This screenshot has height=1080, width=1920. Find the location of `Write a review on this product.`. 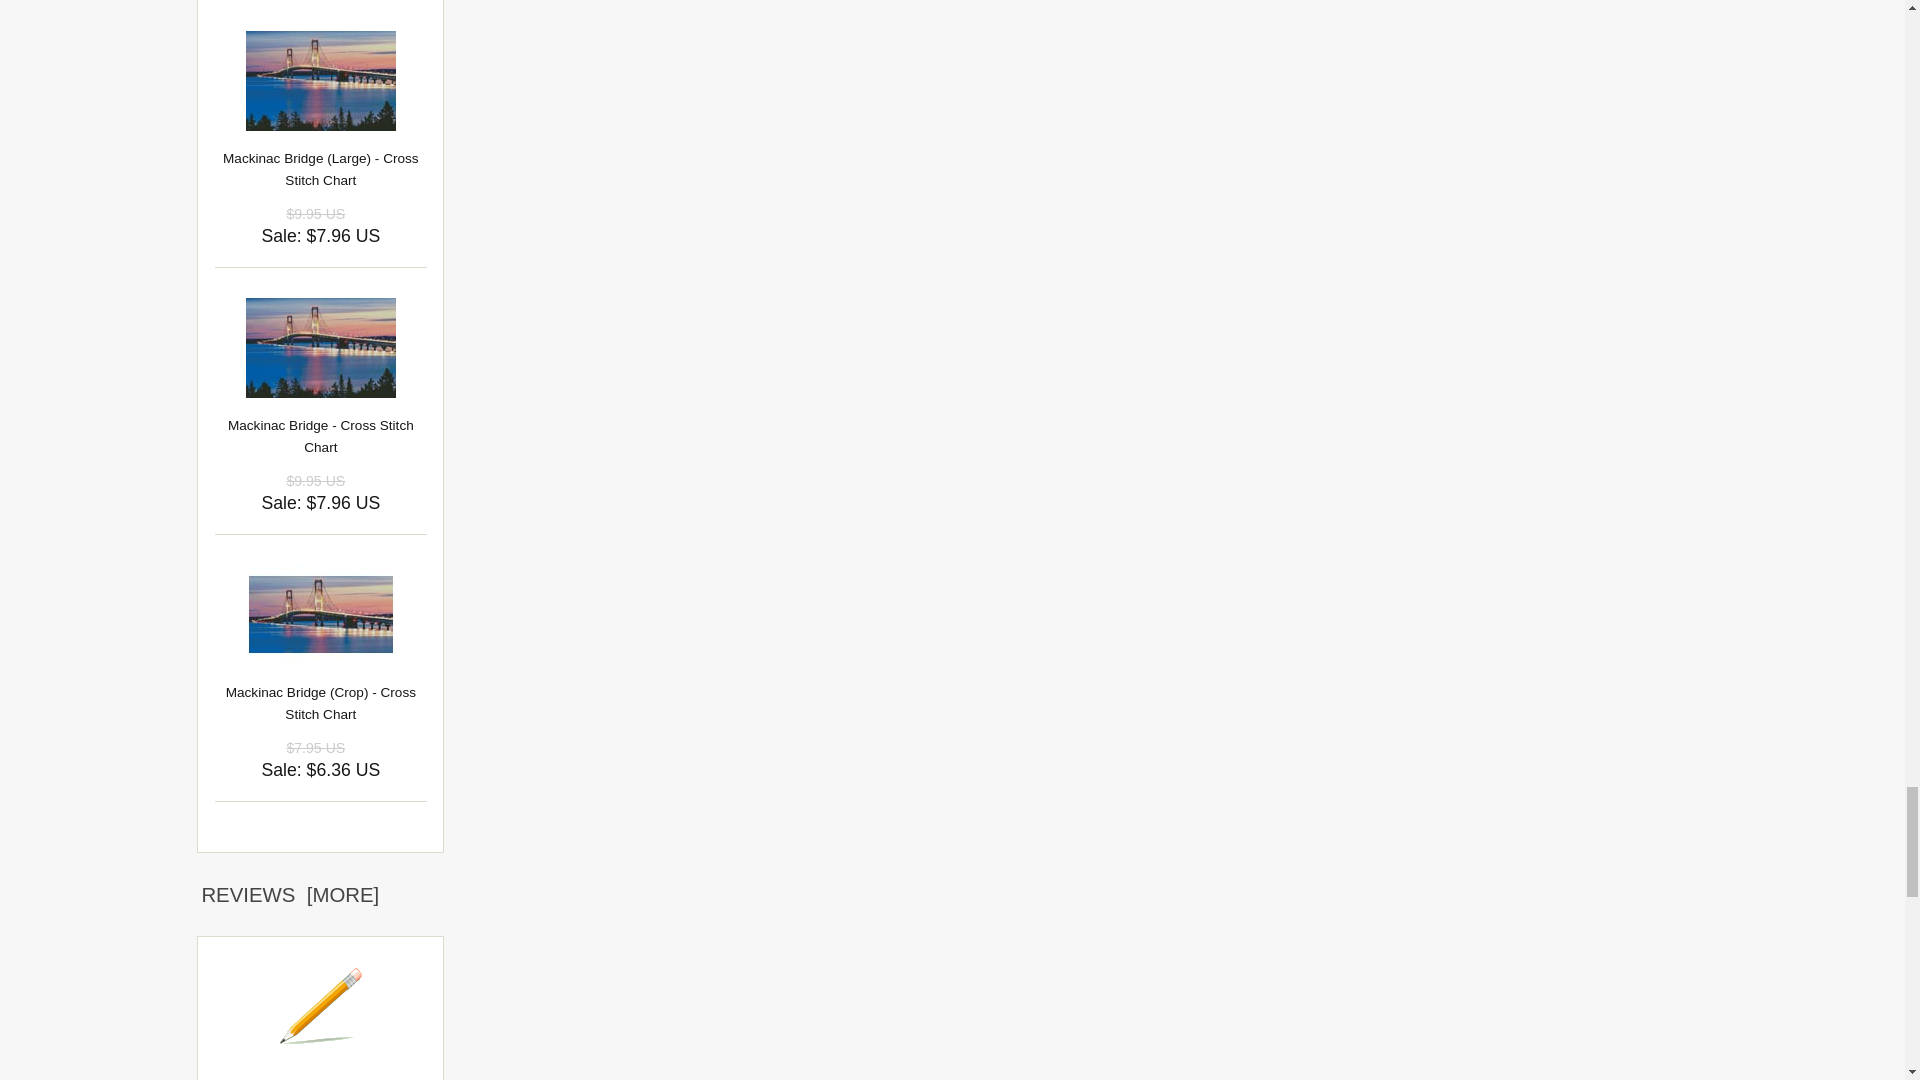

Write a review on this product. is located at coordinates (320, 1006).